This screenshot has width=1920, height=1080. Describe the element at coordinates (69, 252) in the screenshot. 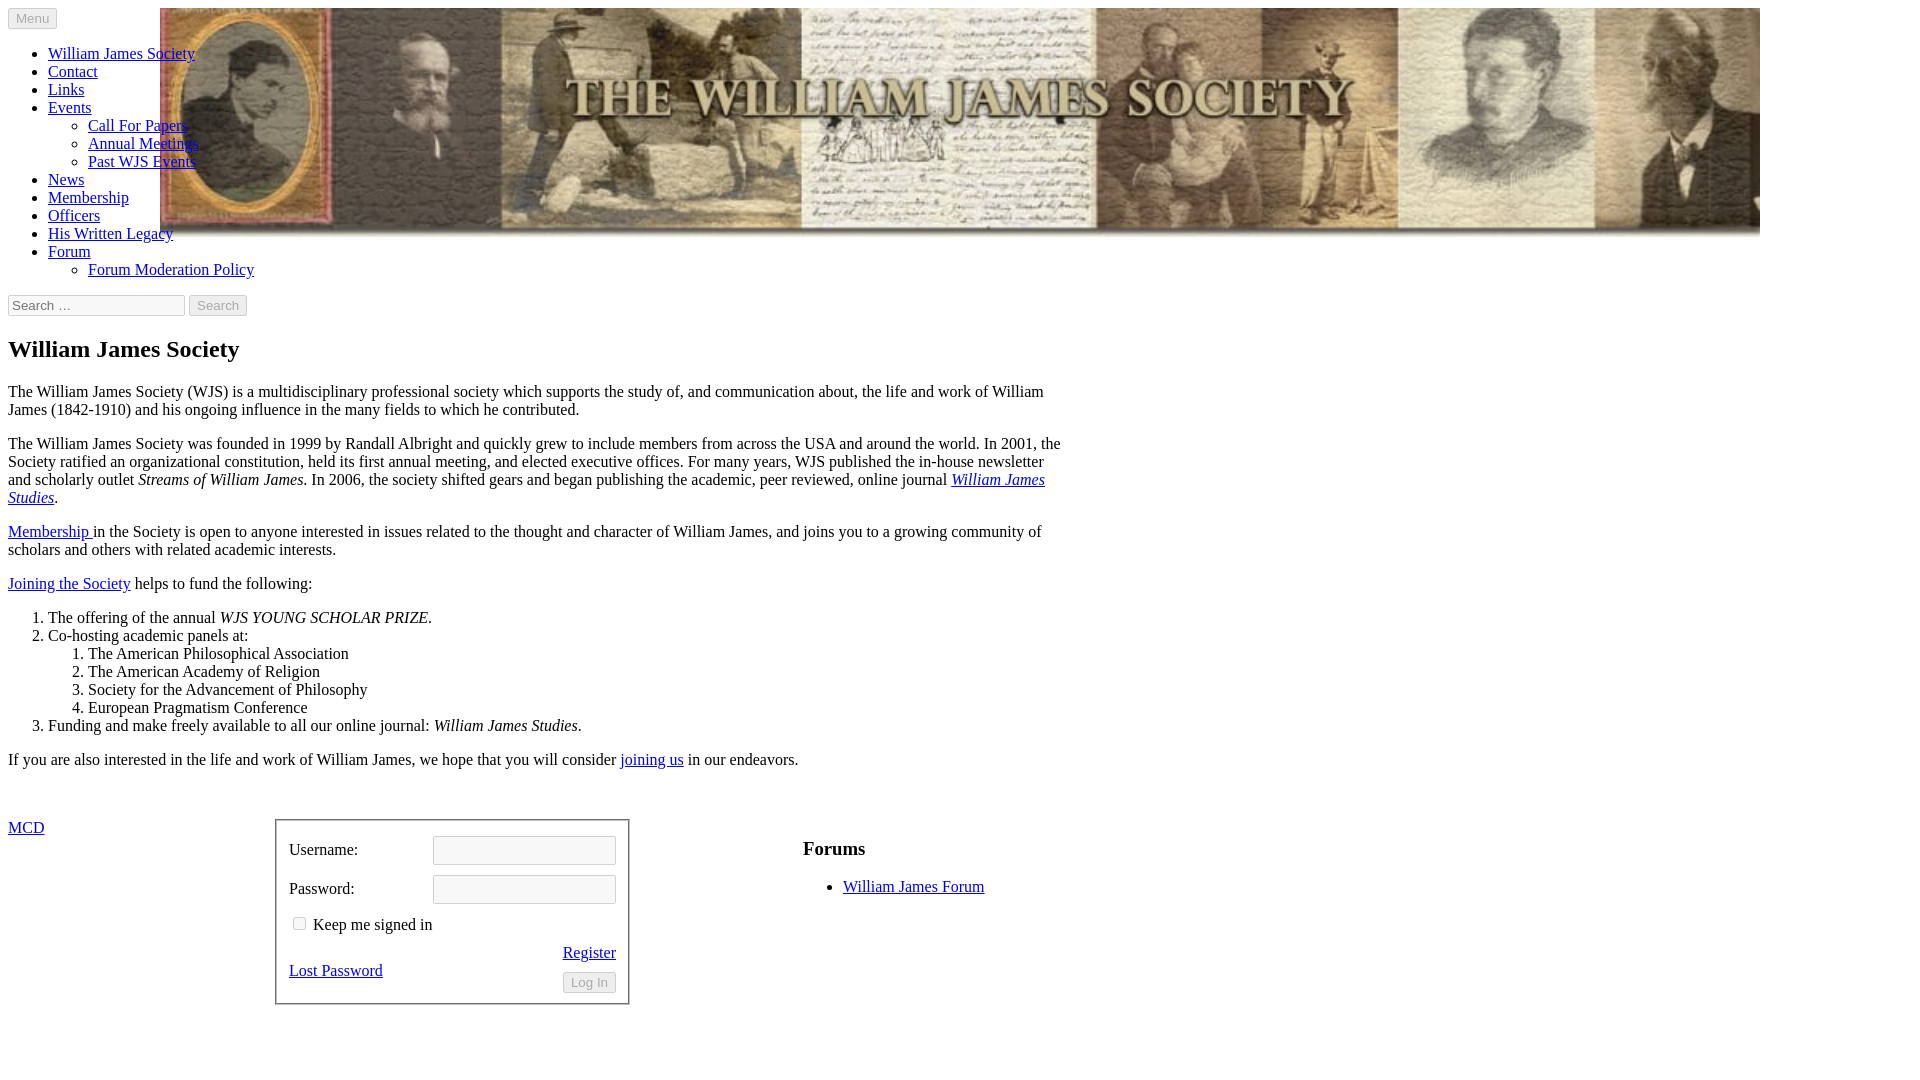

I see `Forum` at that location.